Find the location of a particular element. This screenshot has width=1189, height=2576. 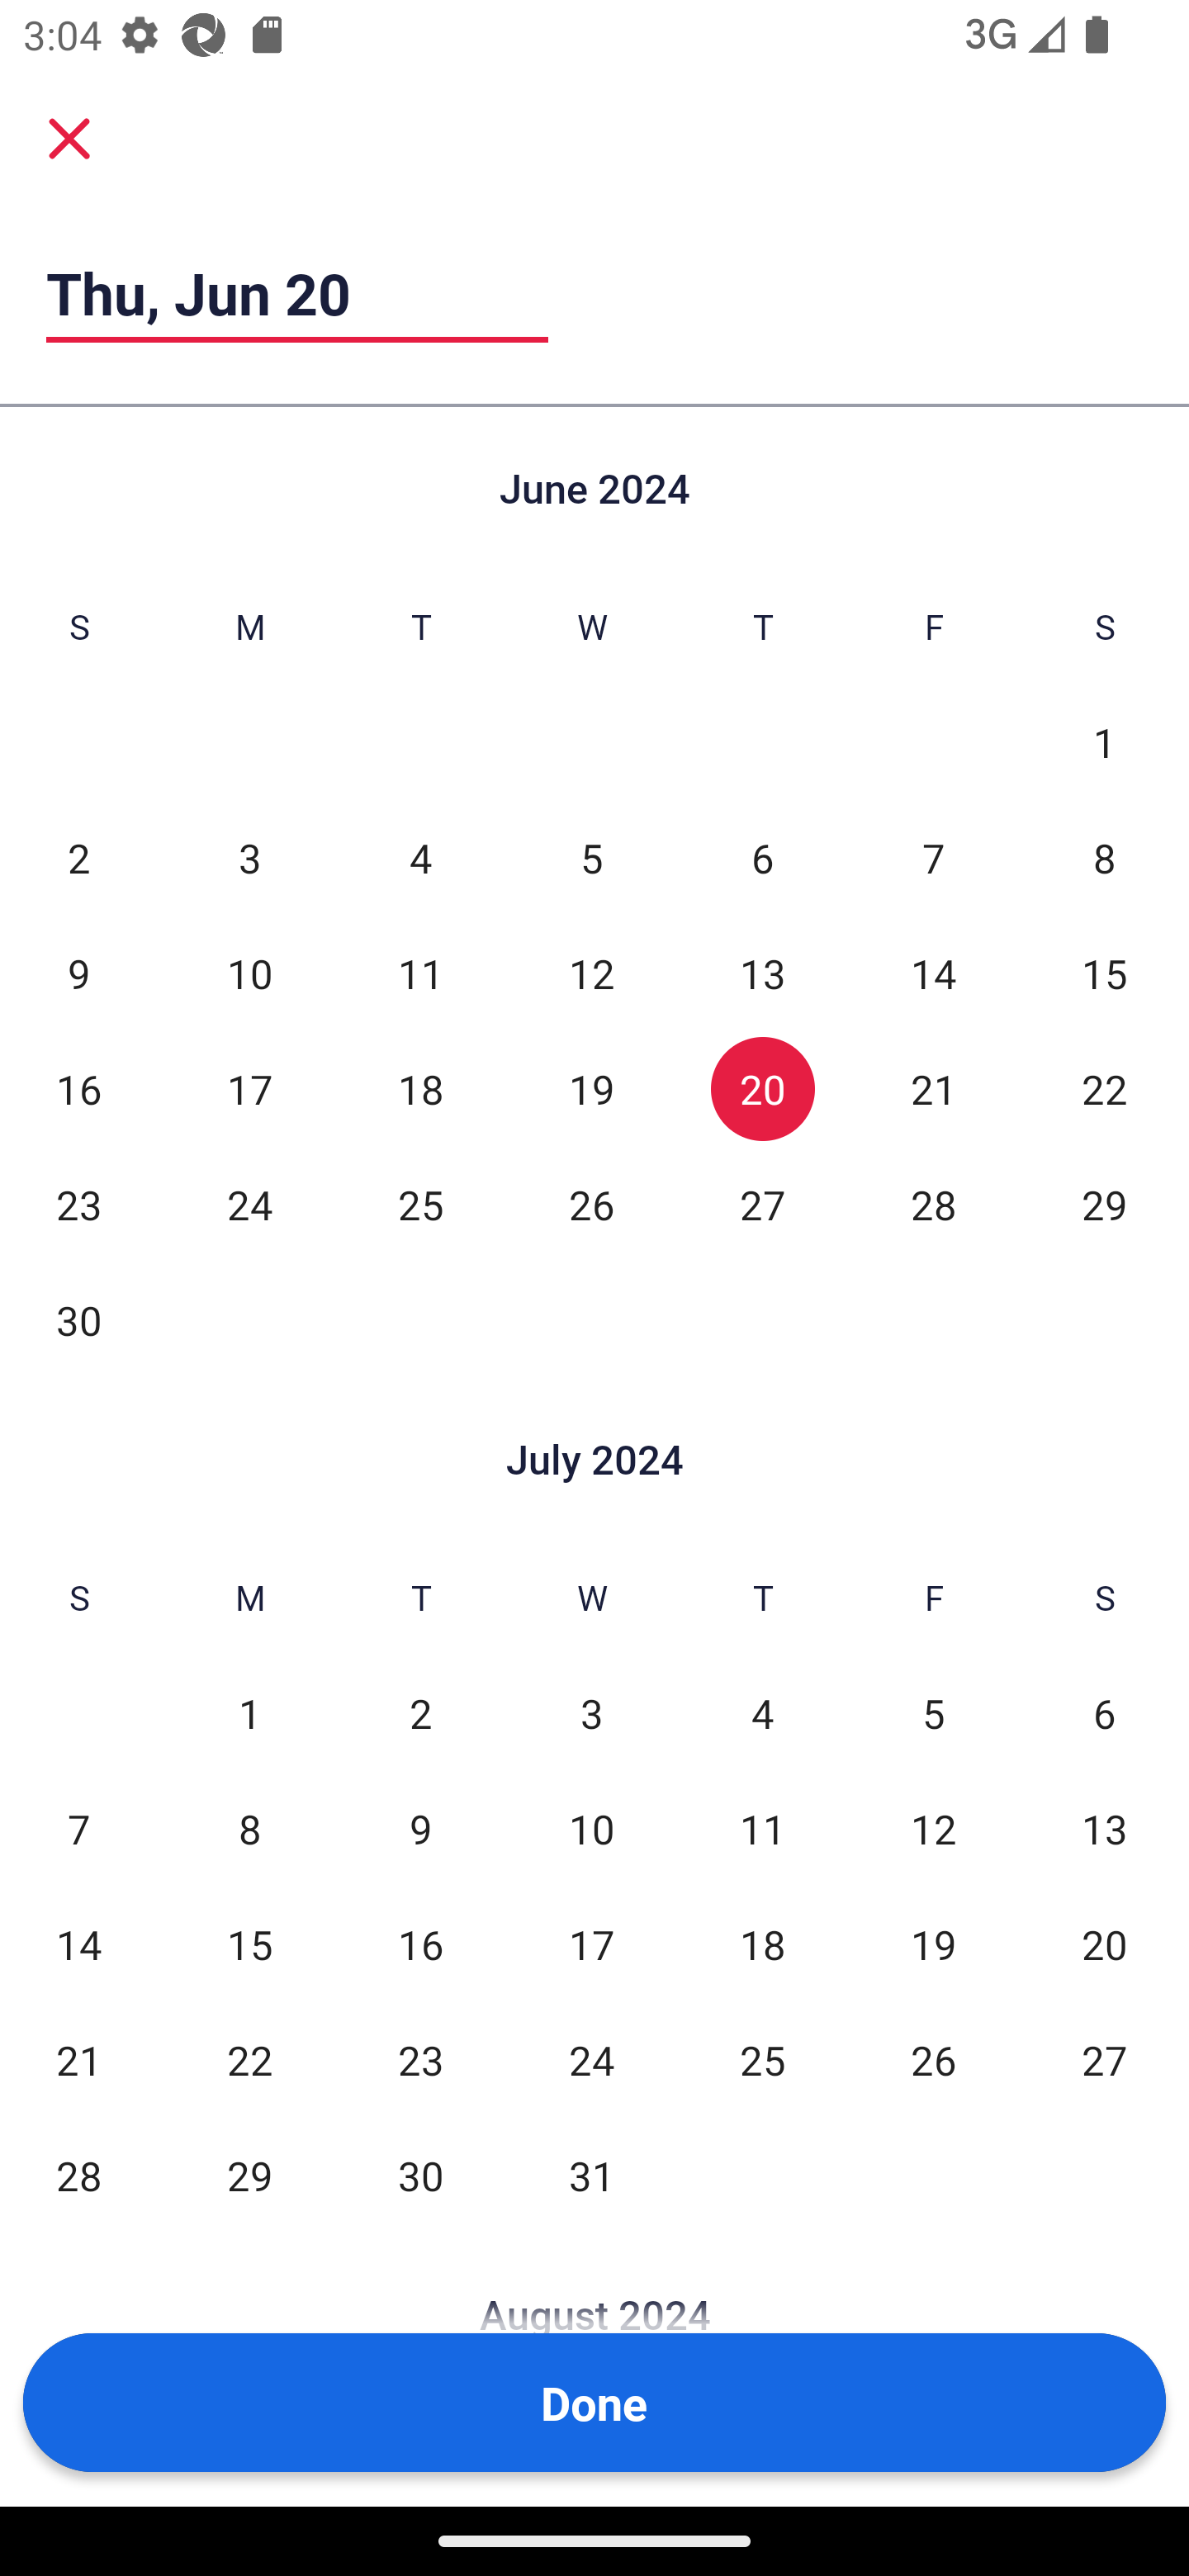

Cancel is located at coordinates (69, 137).